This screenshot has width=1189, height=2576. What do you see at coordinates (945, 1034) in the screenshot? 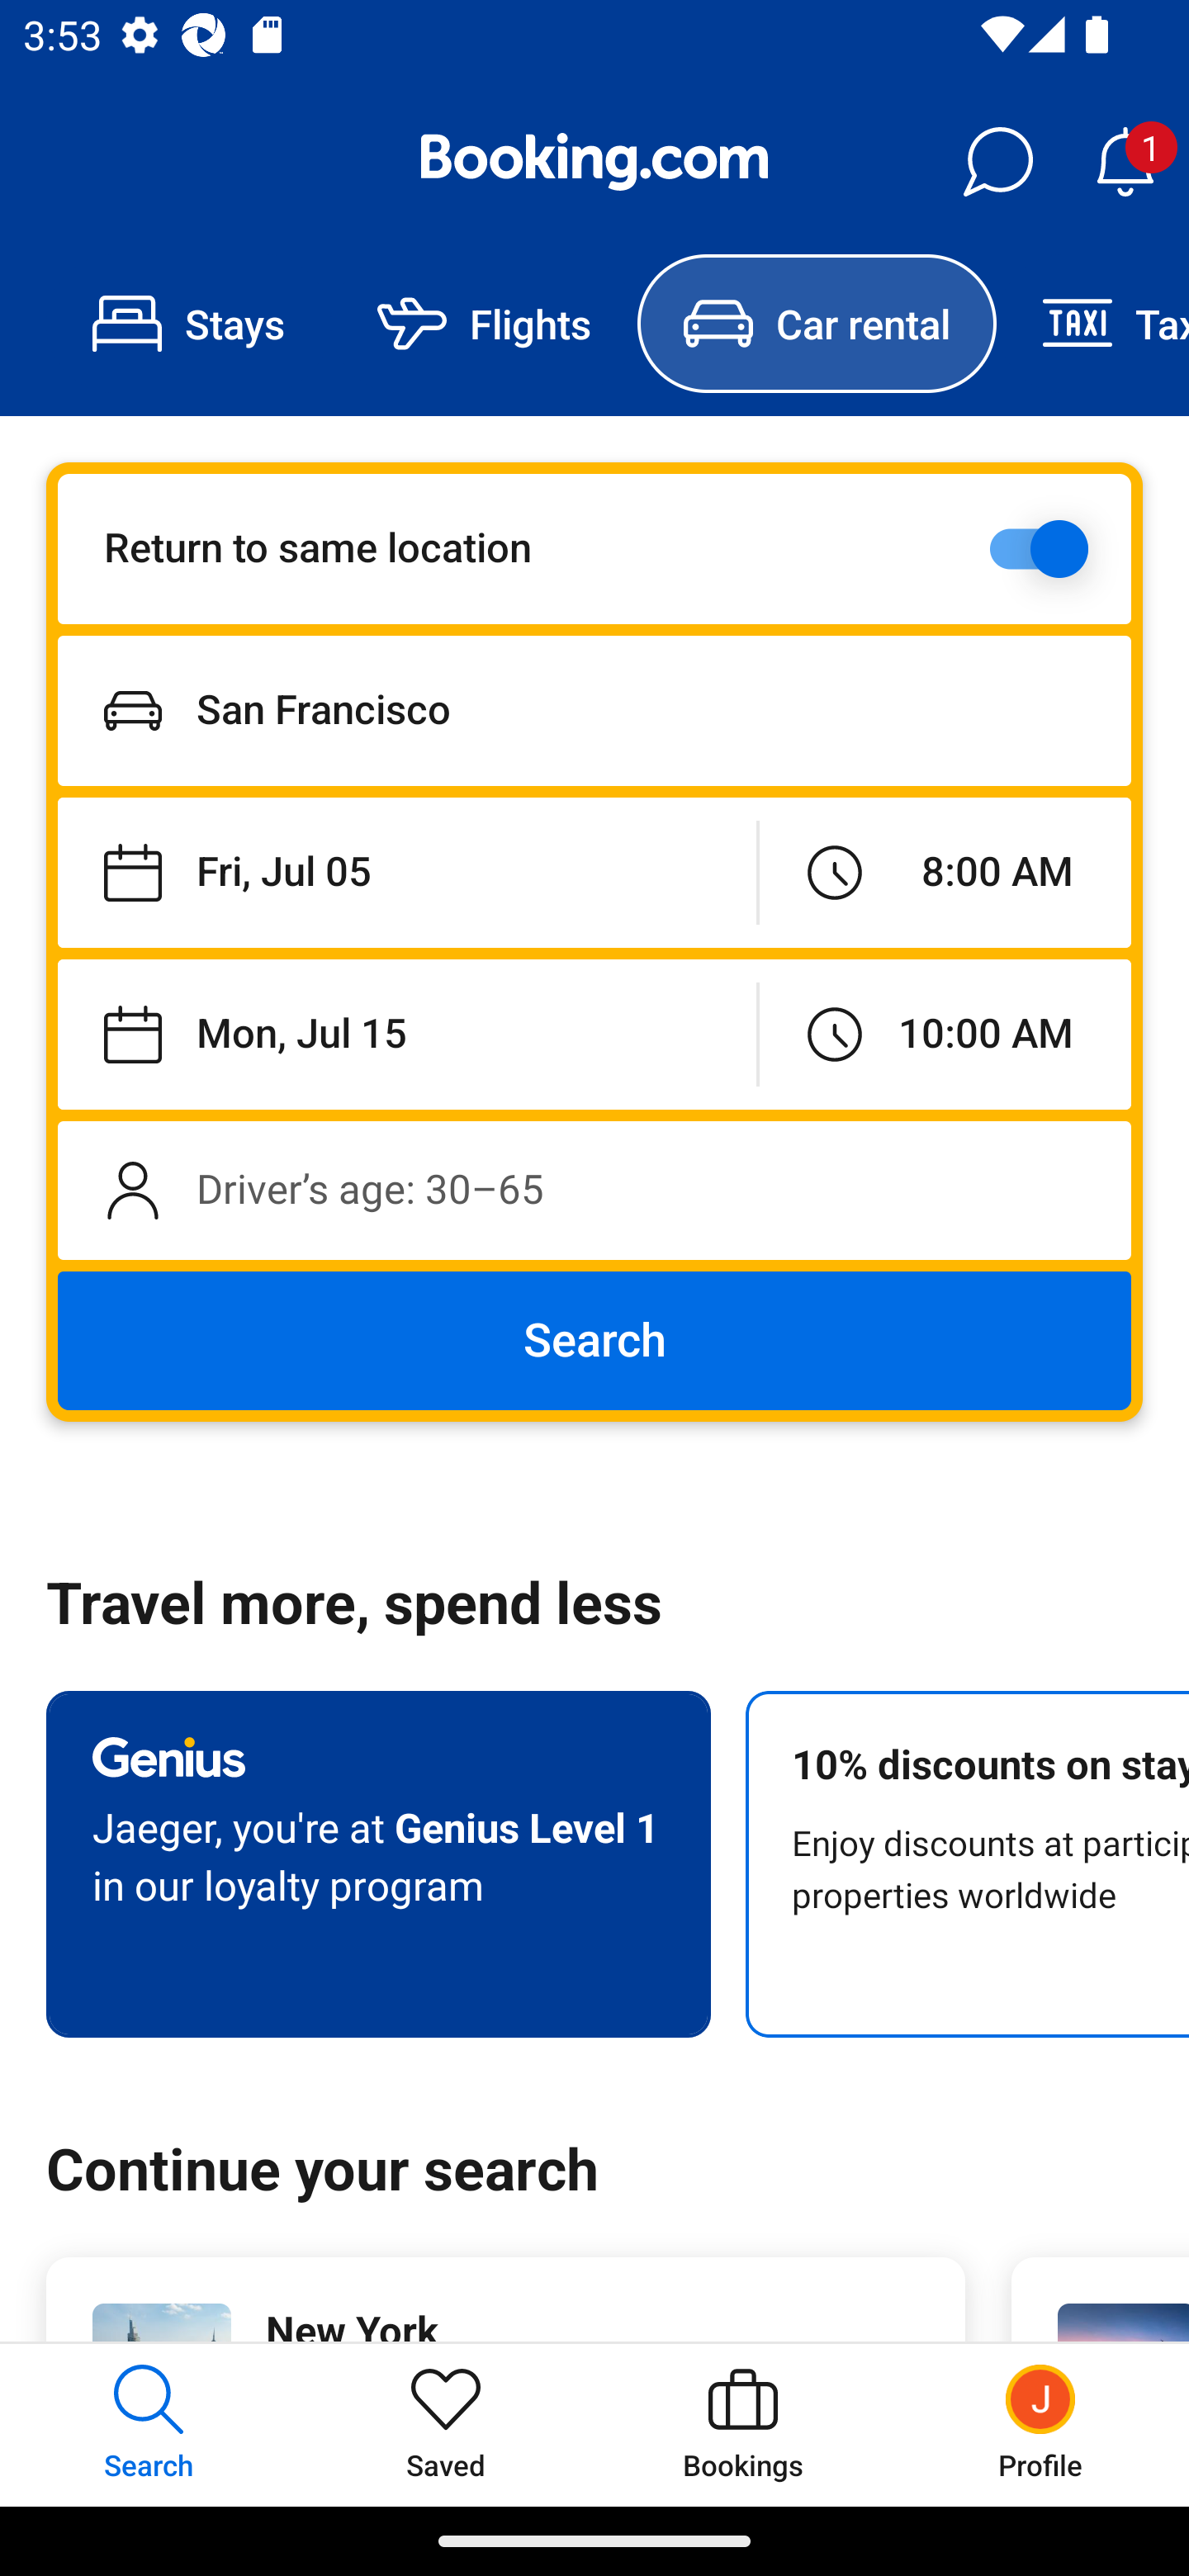
I see `Drop-off time: 10:00:00.000` at bounding box center [945, 1034].